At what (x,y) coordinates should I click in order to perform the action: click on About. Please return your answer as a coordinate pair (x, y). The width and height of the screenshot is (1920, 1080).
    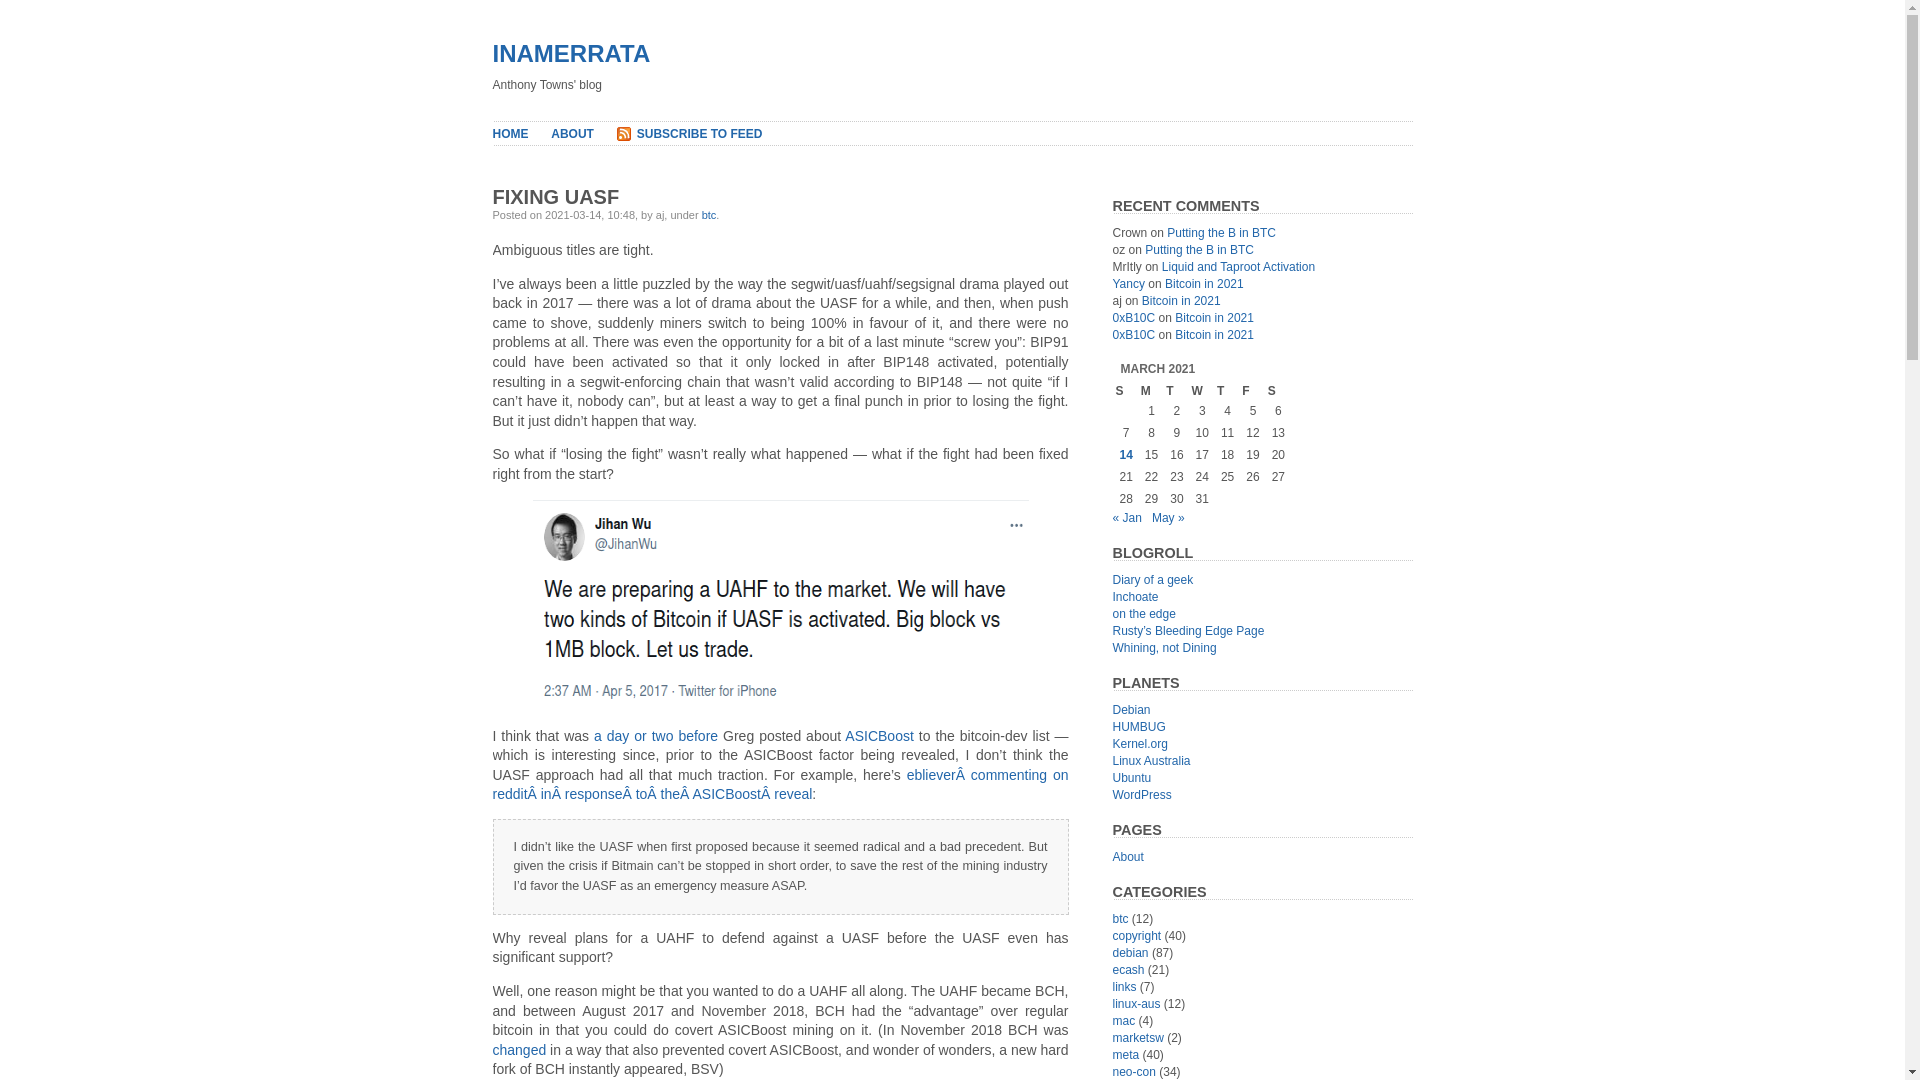
    Looking at the image, I should click on (1128, 857).